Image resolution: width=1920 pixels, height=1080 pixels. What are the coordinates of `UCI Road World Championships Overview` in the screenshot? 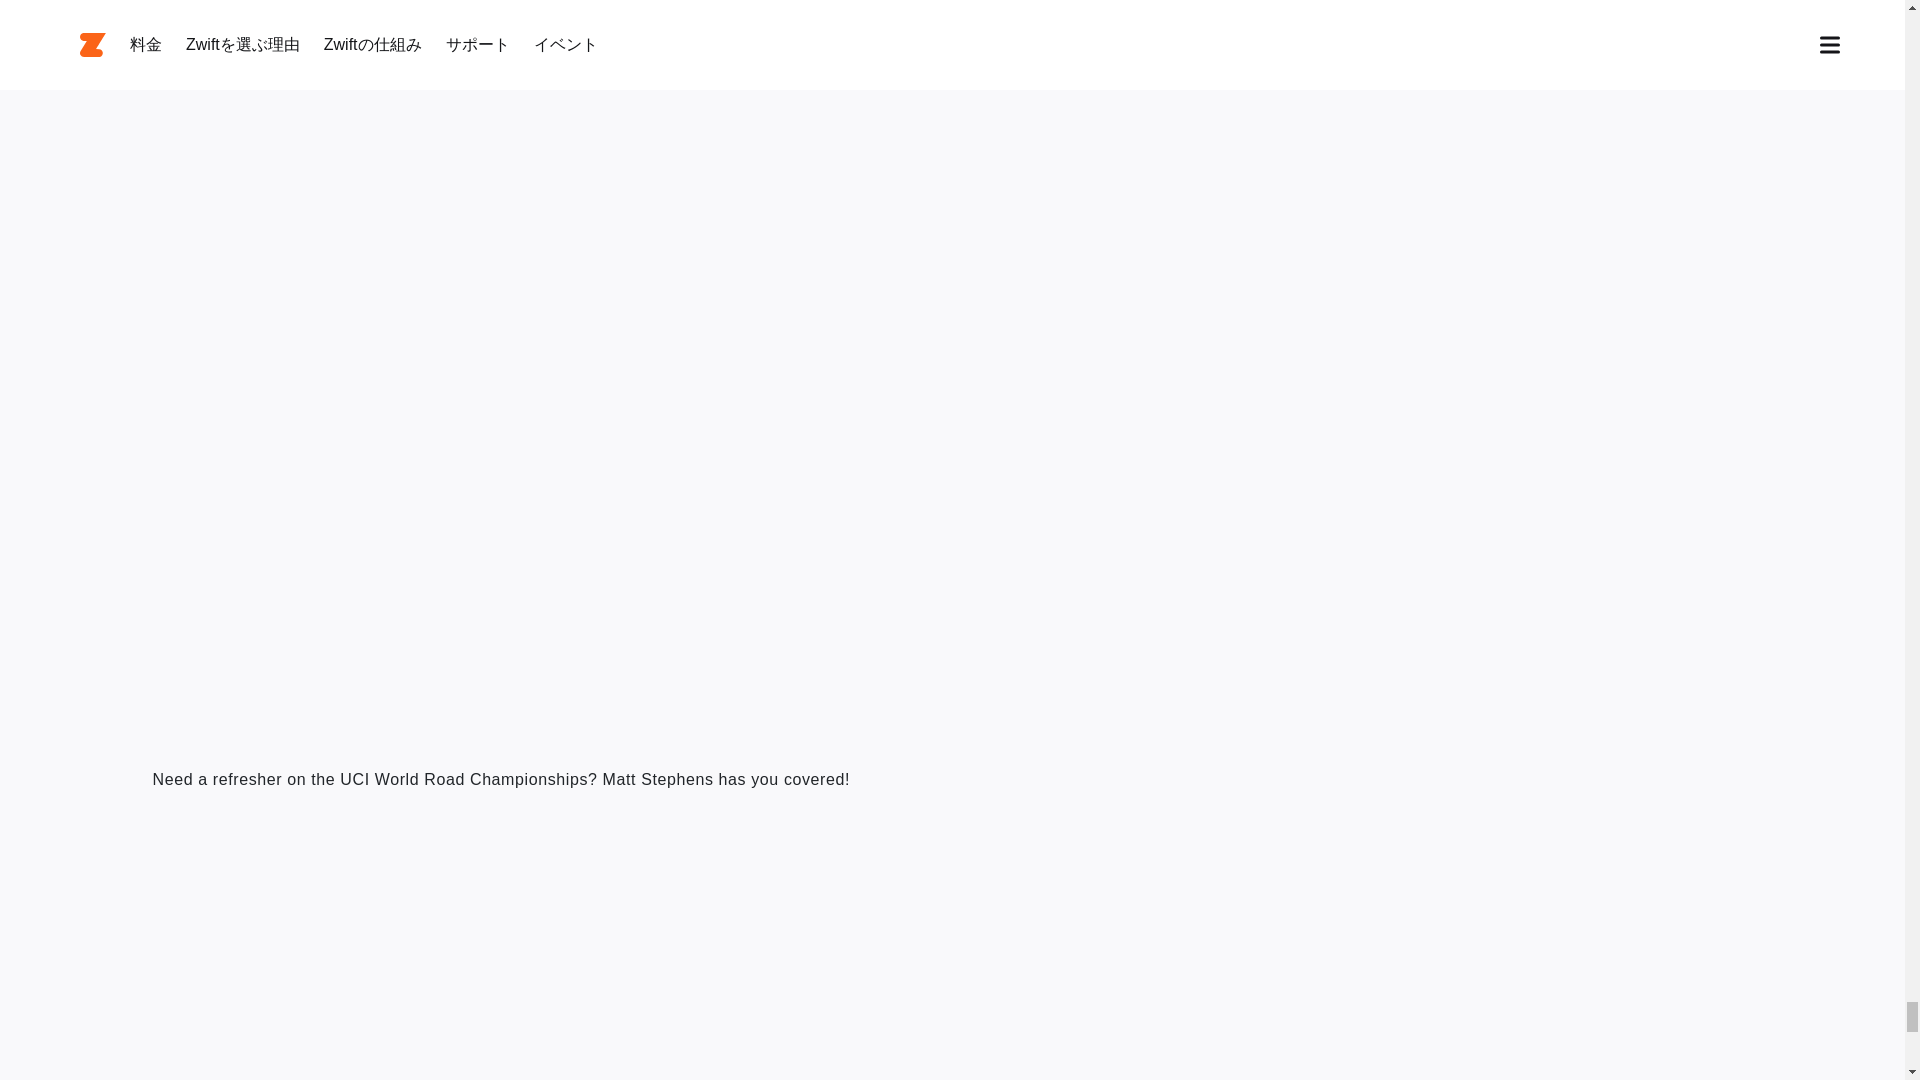 It's located at (402, 944).